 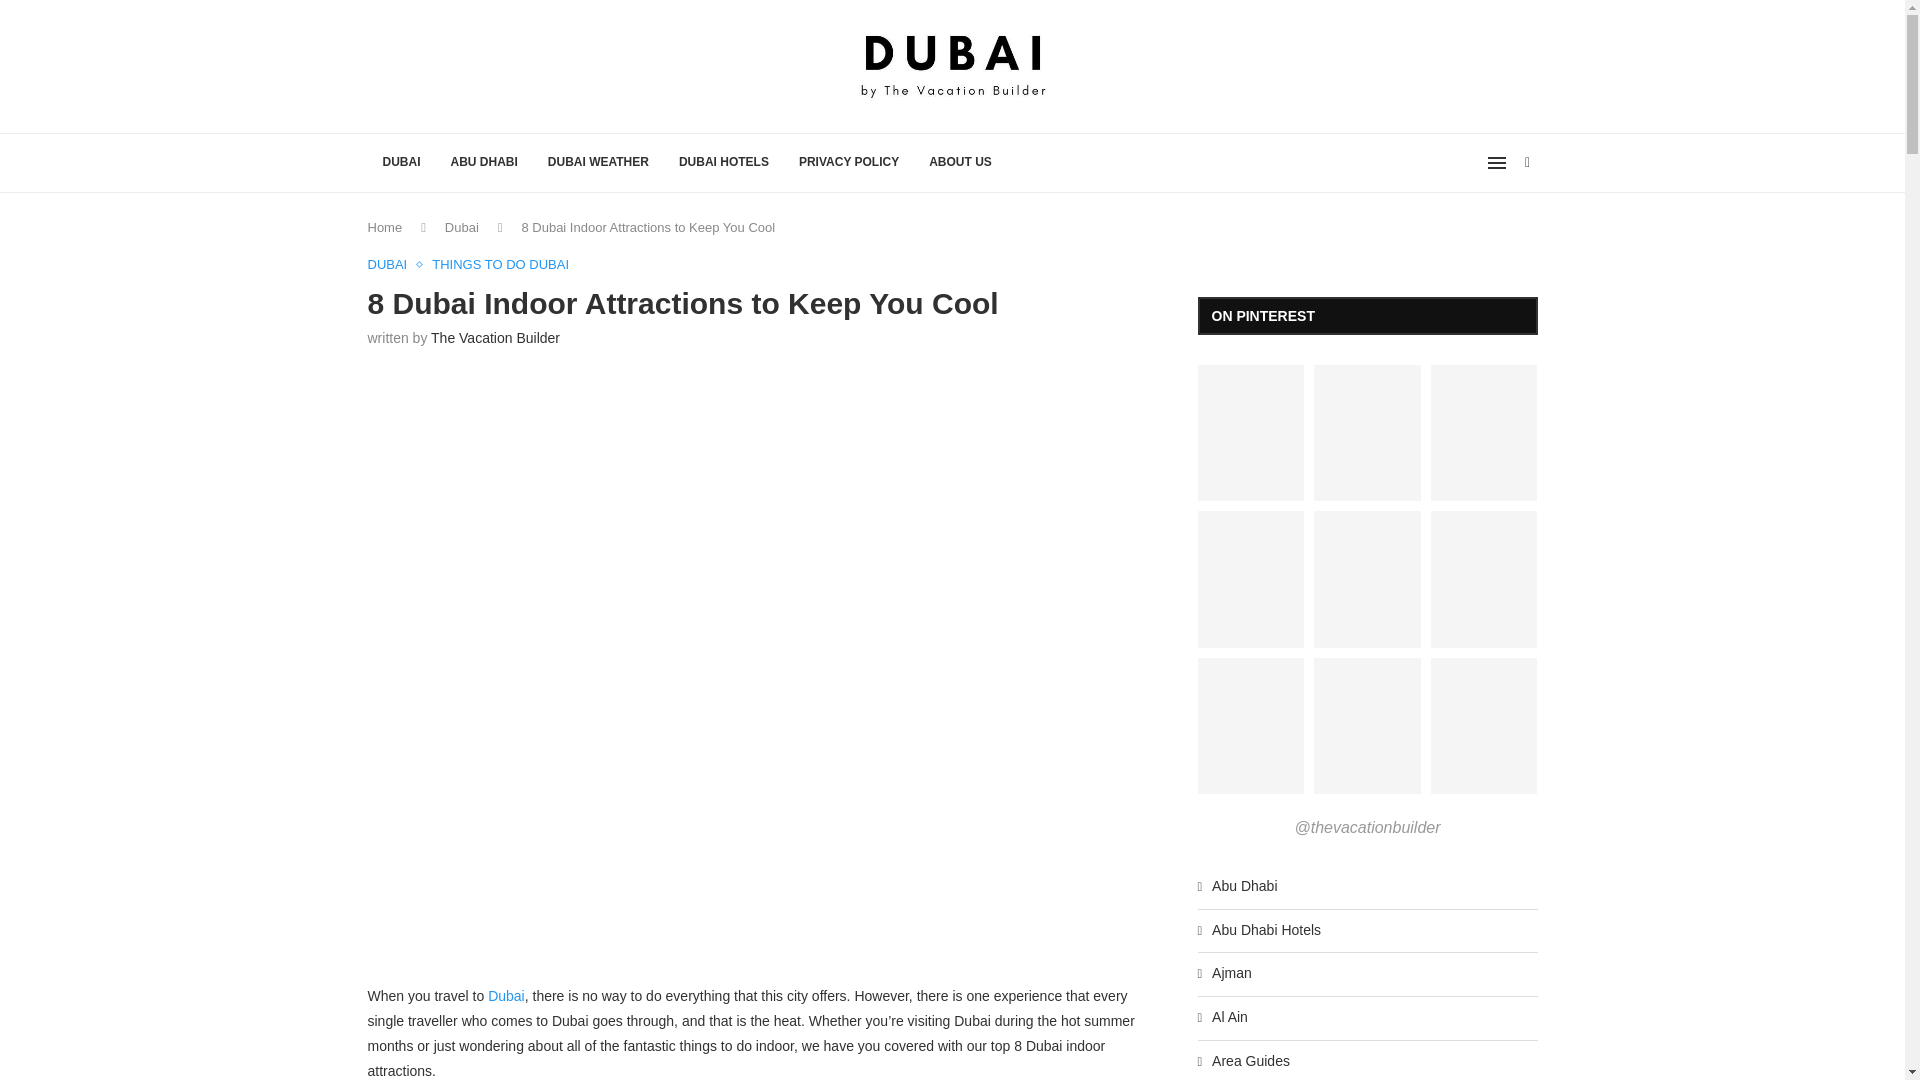 What do you see at coordinates (393, 265) in the screenshot?
I see `DUBAI` at bounding box center [393, 265].